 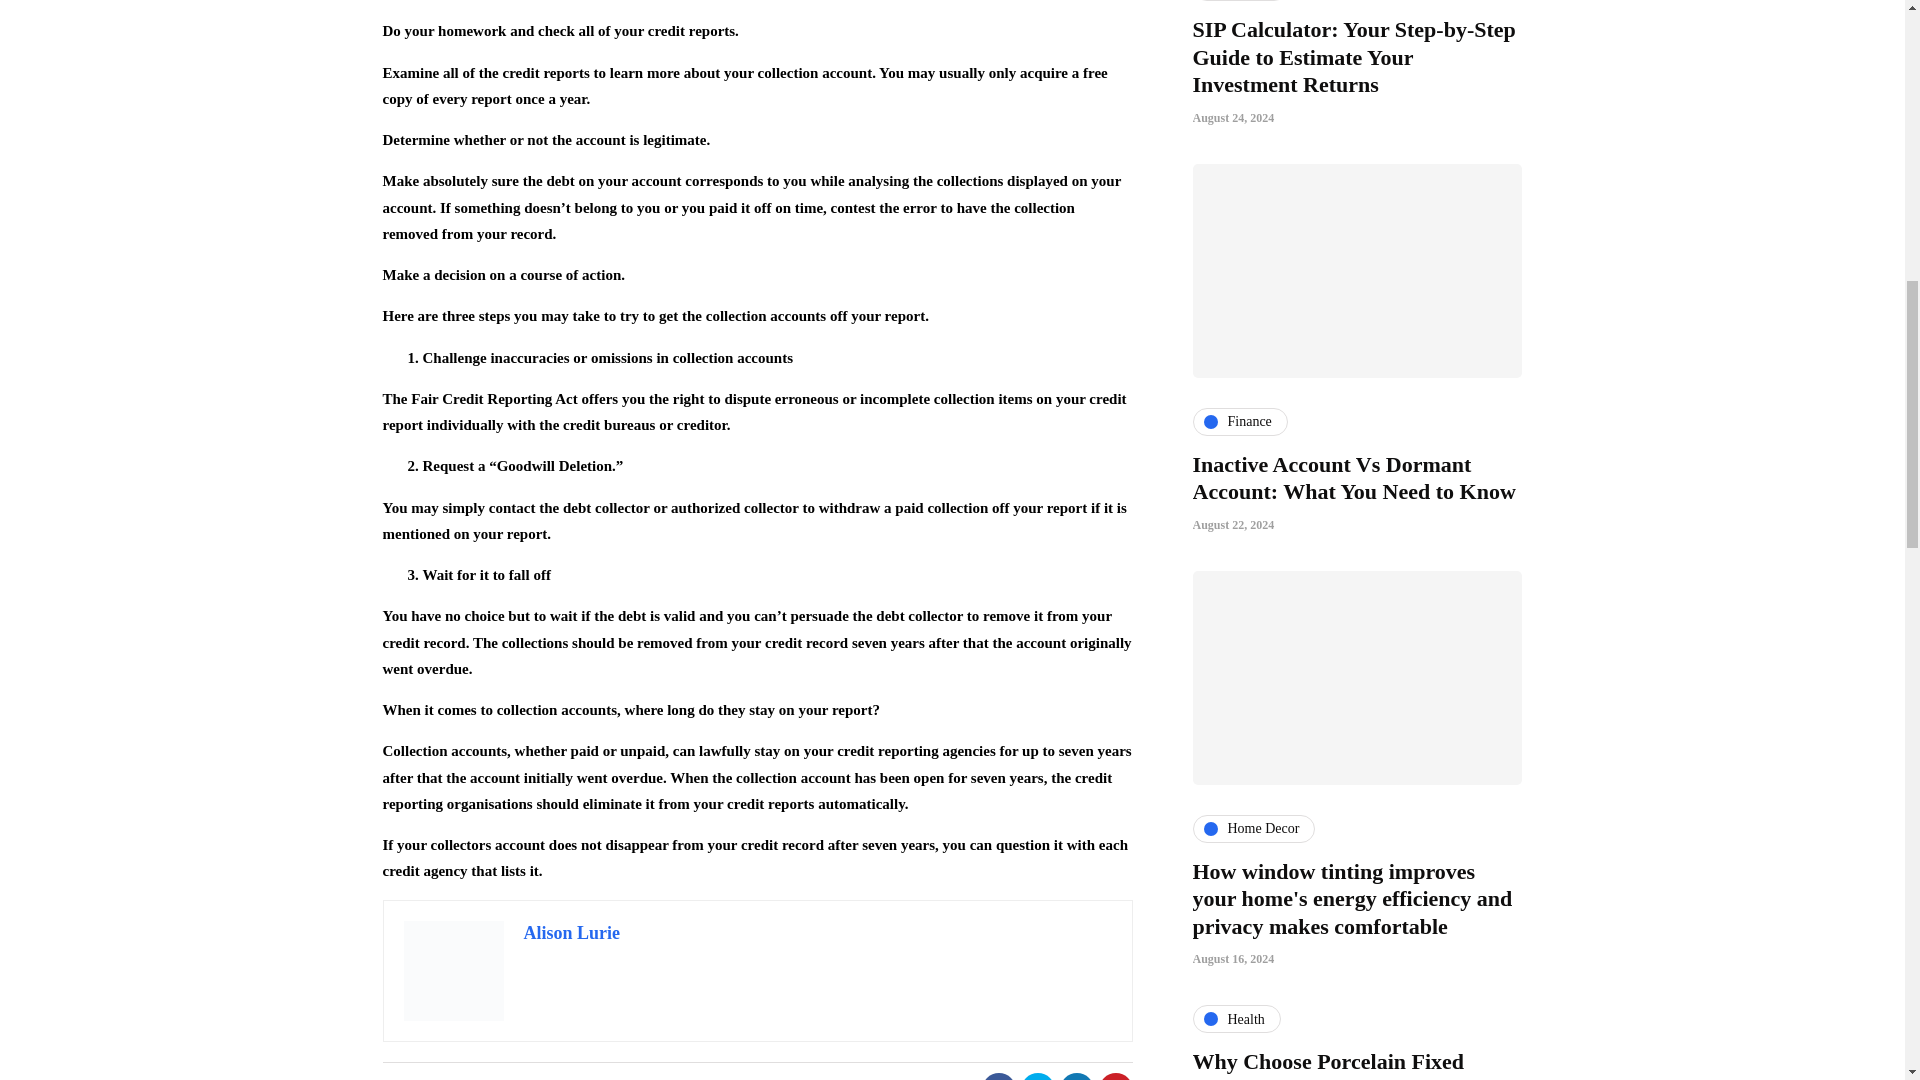 I want to click on Health, so click(x=1236, y=1018).